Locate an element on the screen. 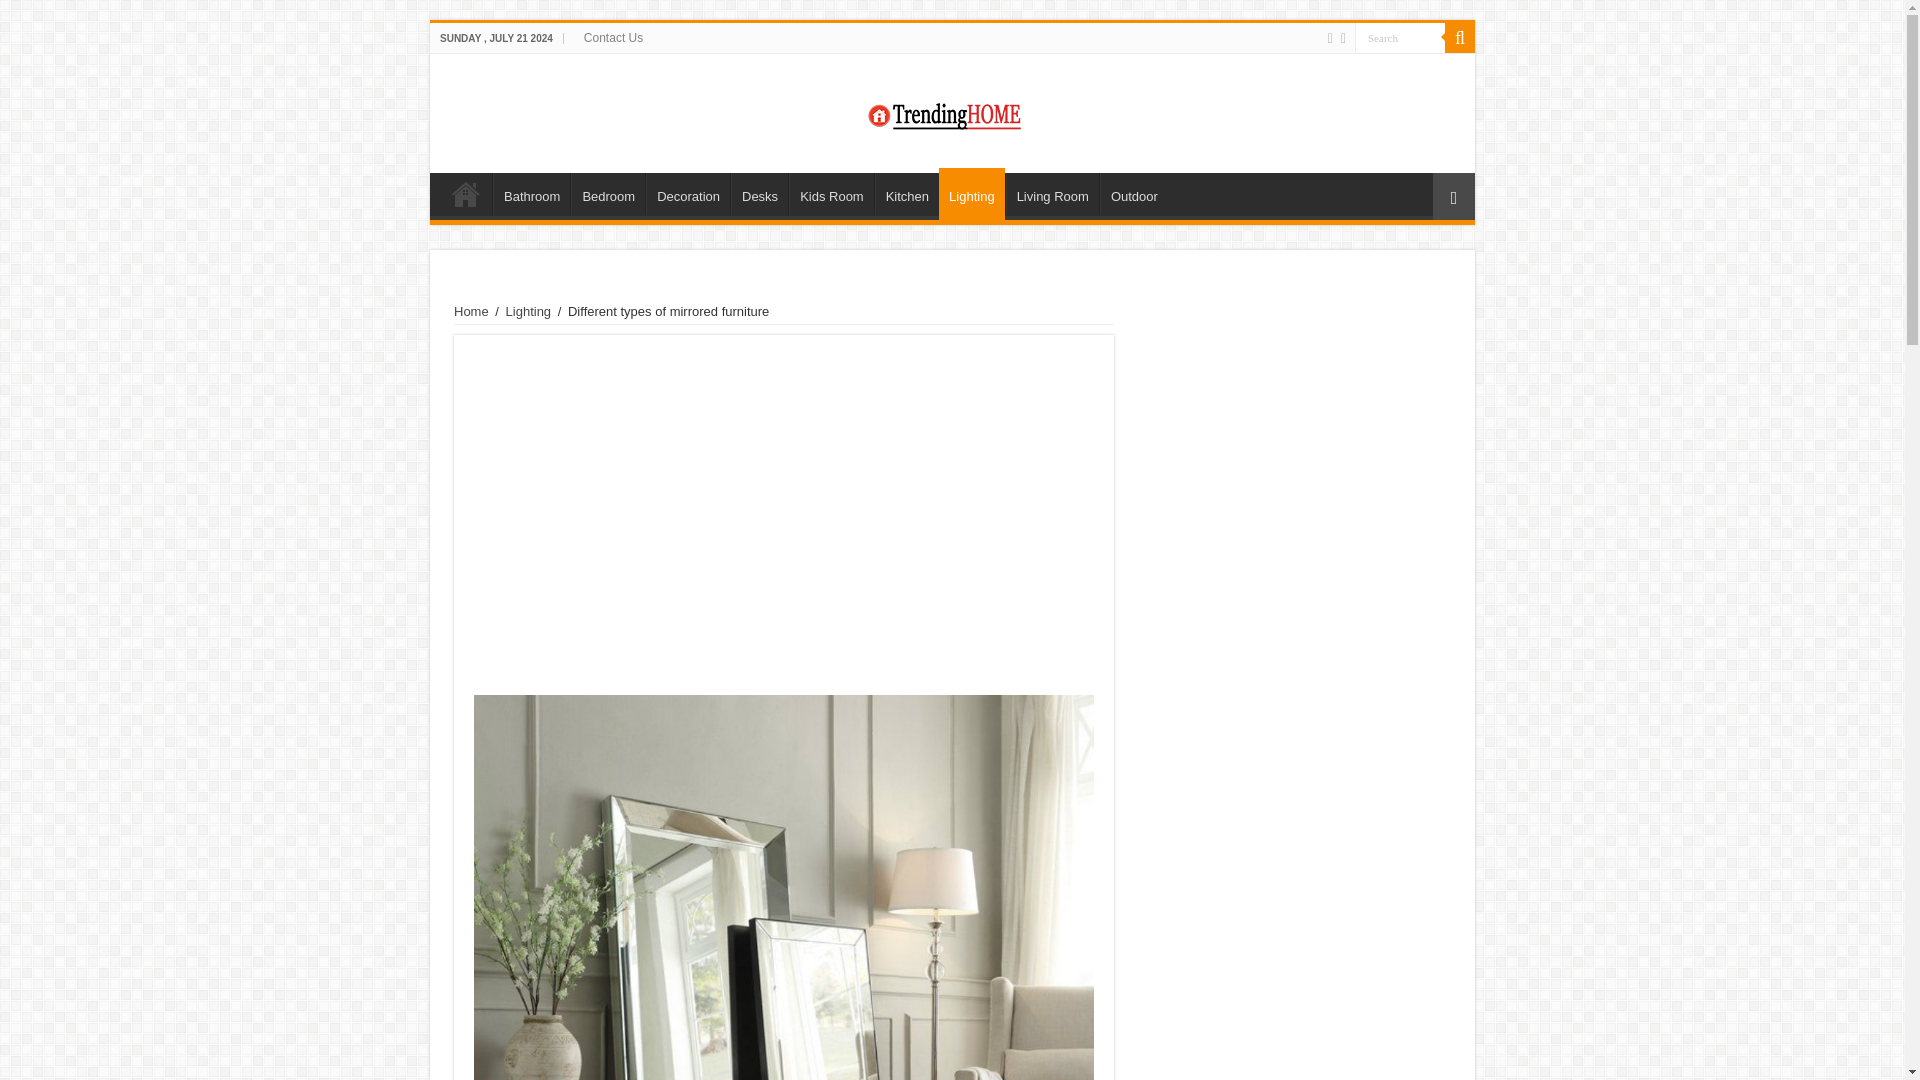  Desks is located at coordinates (759, 193).